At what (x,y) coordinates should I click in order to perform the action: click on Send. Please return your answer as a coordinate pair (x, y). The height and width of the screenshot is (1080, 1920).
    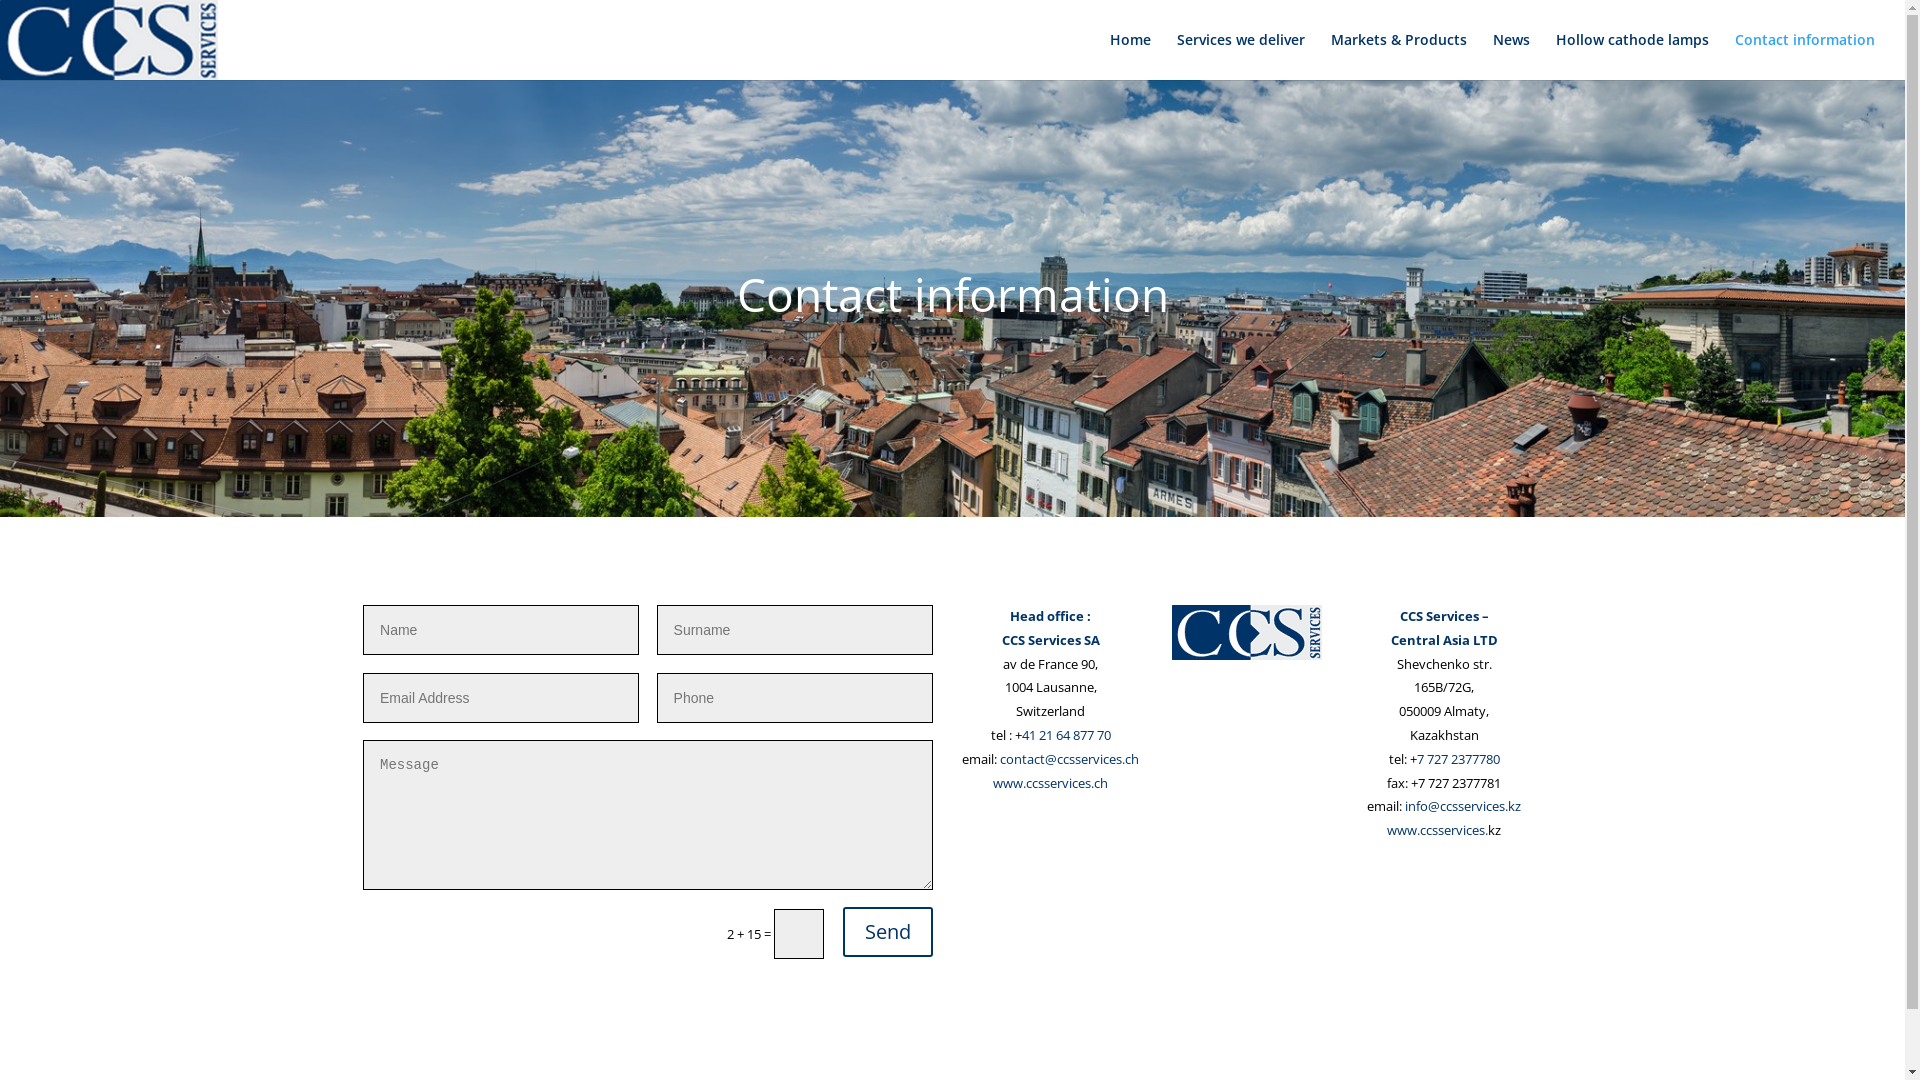
    Looking at the image, I should click on (887, 932).